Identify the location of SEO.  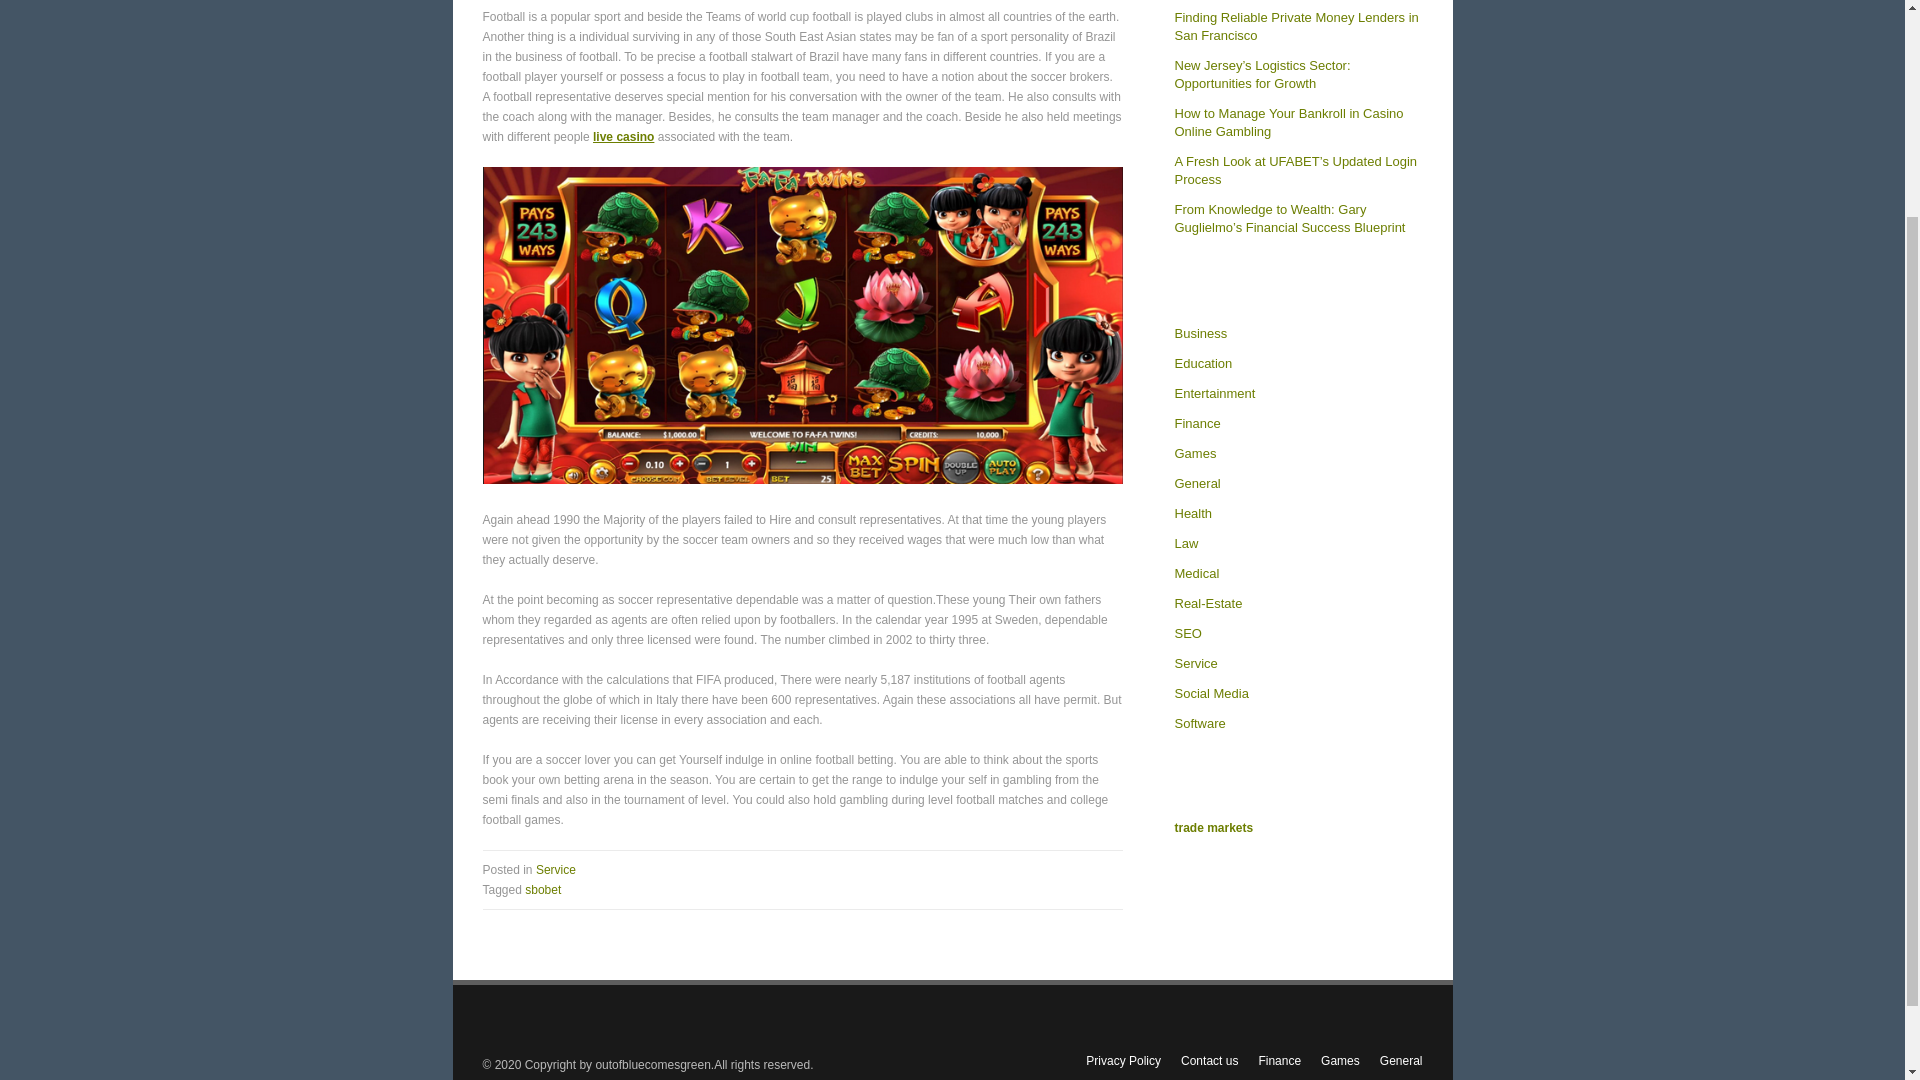
(1187, 634).